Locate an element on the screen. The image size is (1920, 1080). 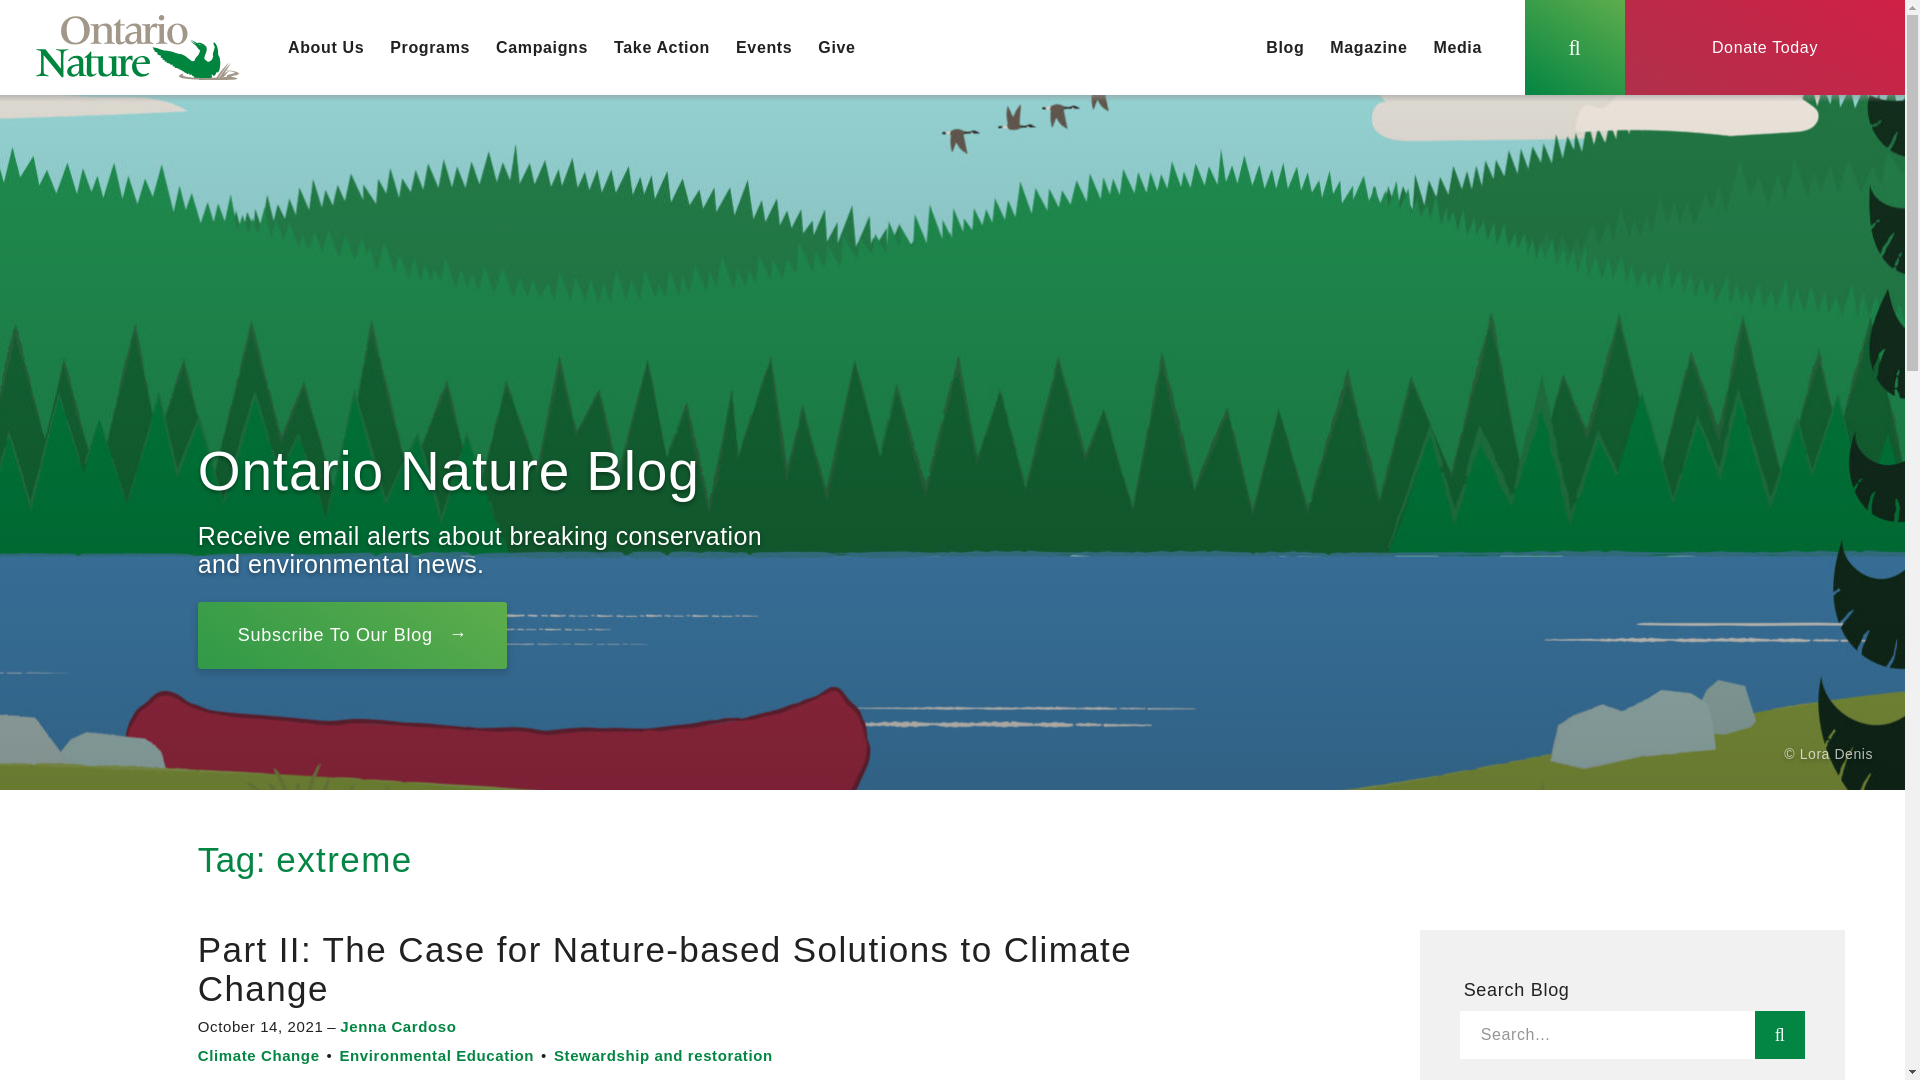
Programs is located at coordinates (430, 48).